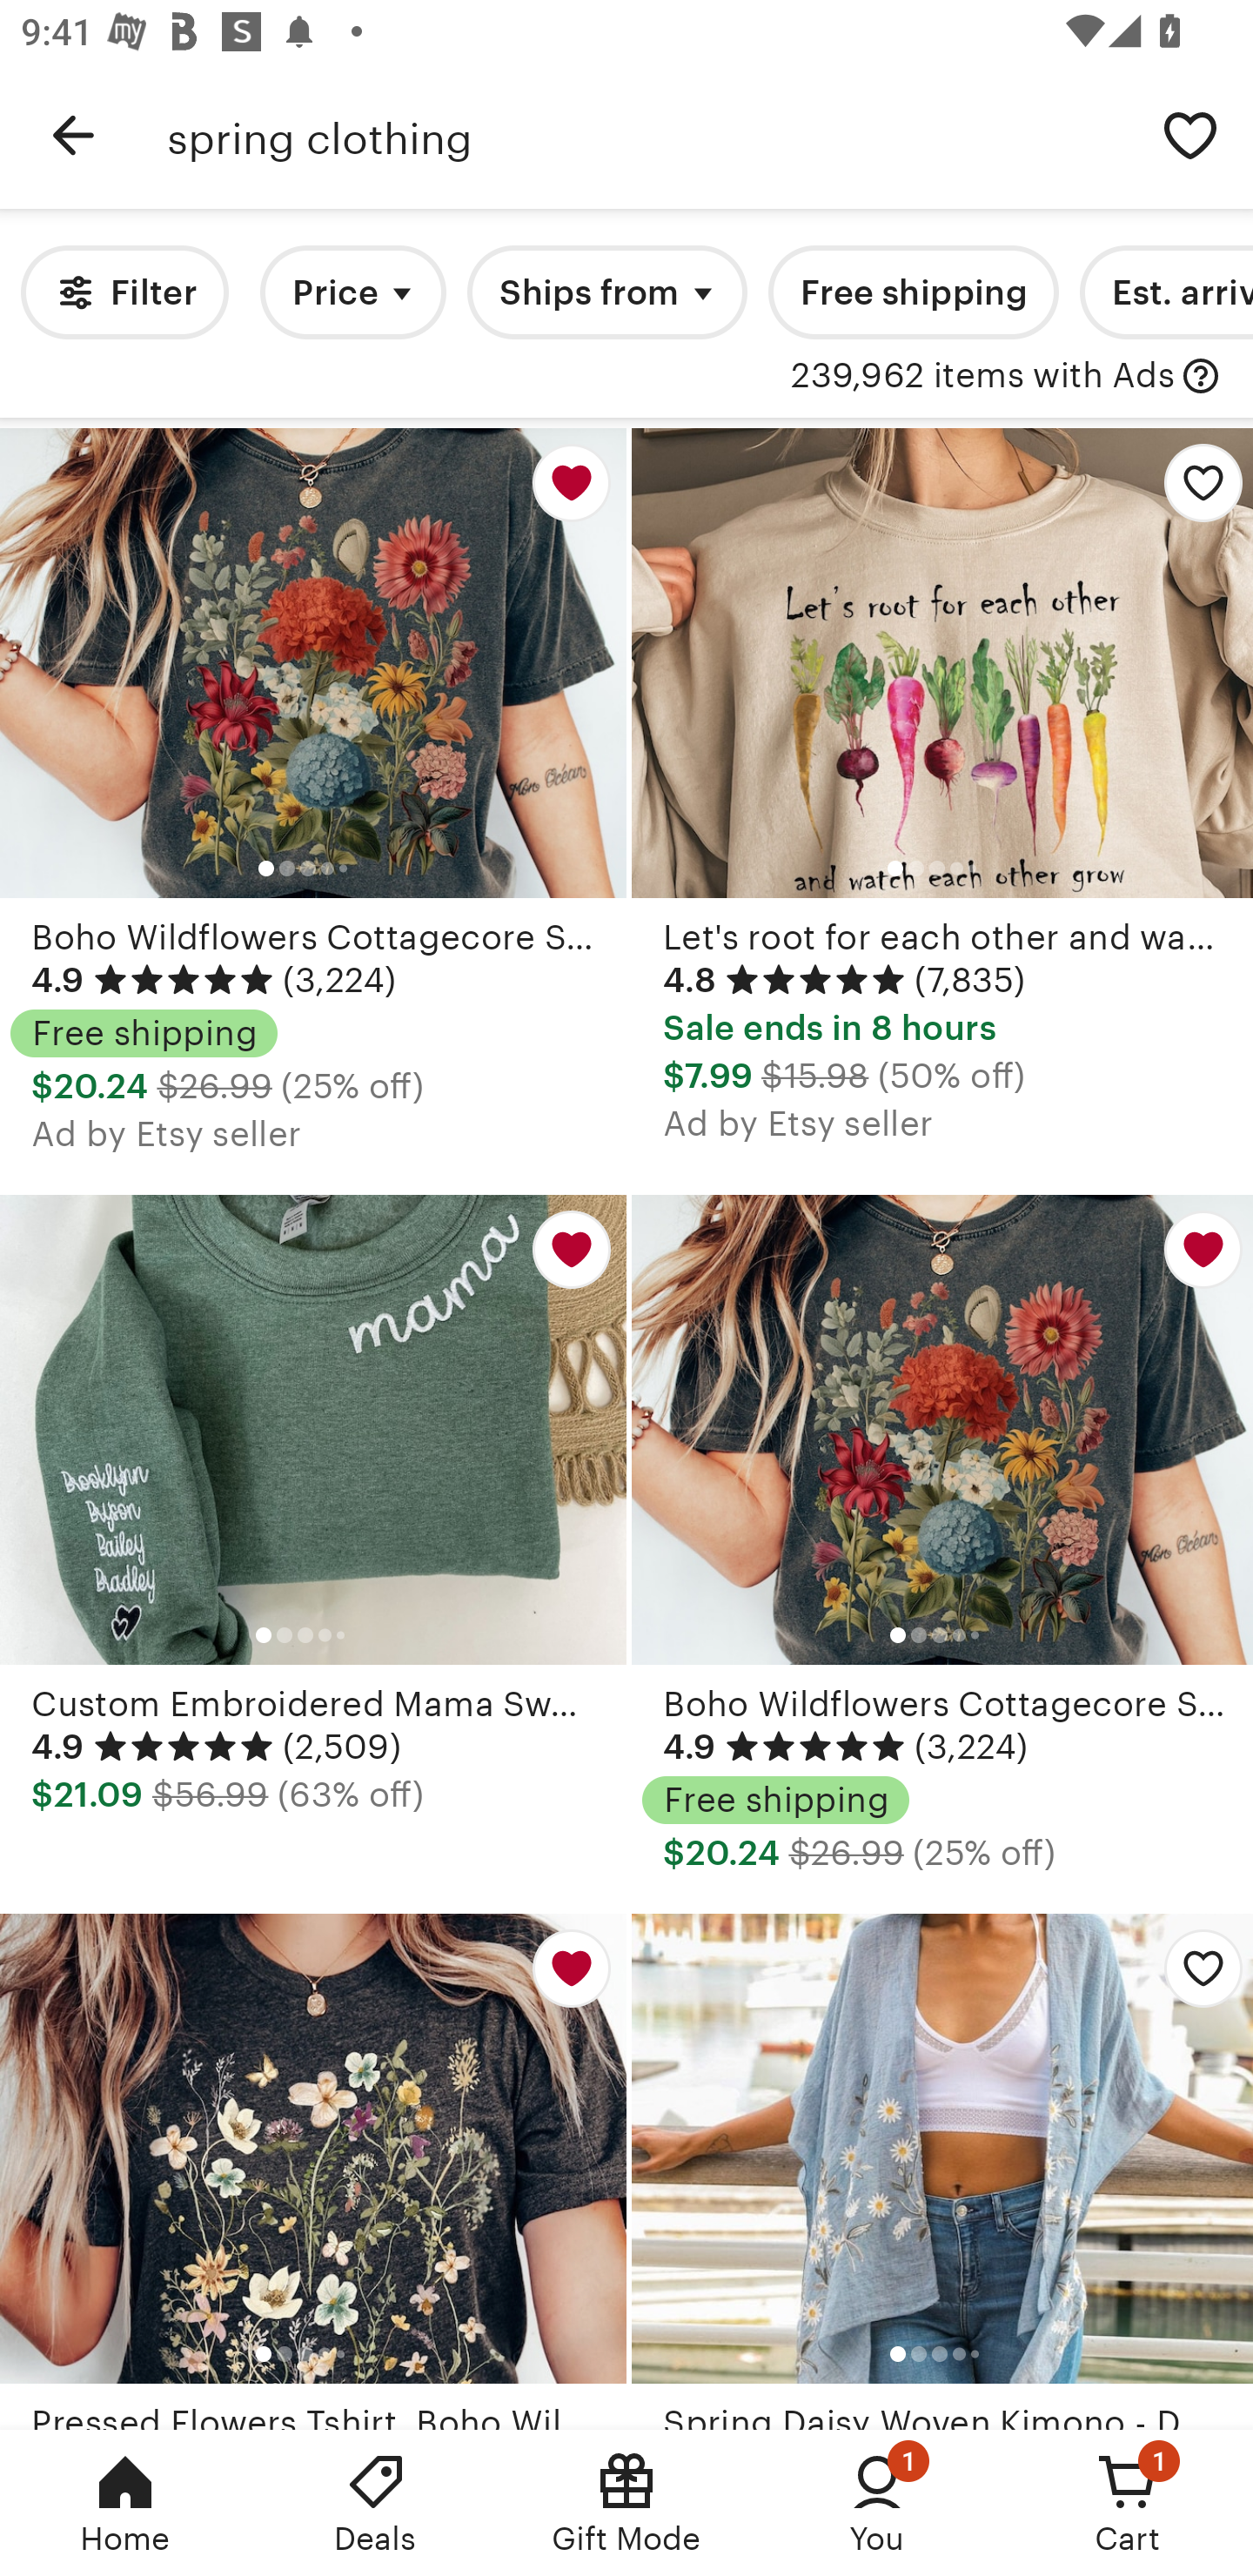 The width and height of the screenshot is (1253, 2576). What do you see at coordinates (647, 135) in the screenshot?
I see `spring clothing` at bounding box center [647, 135].